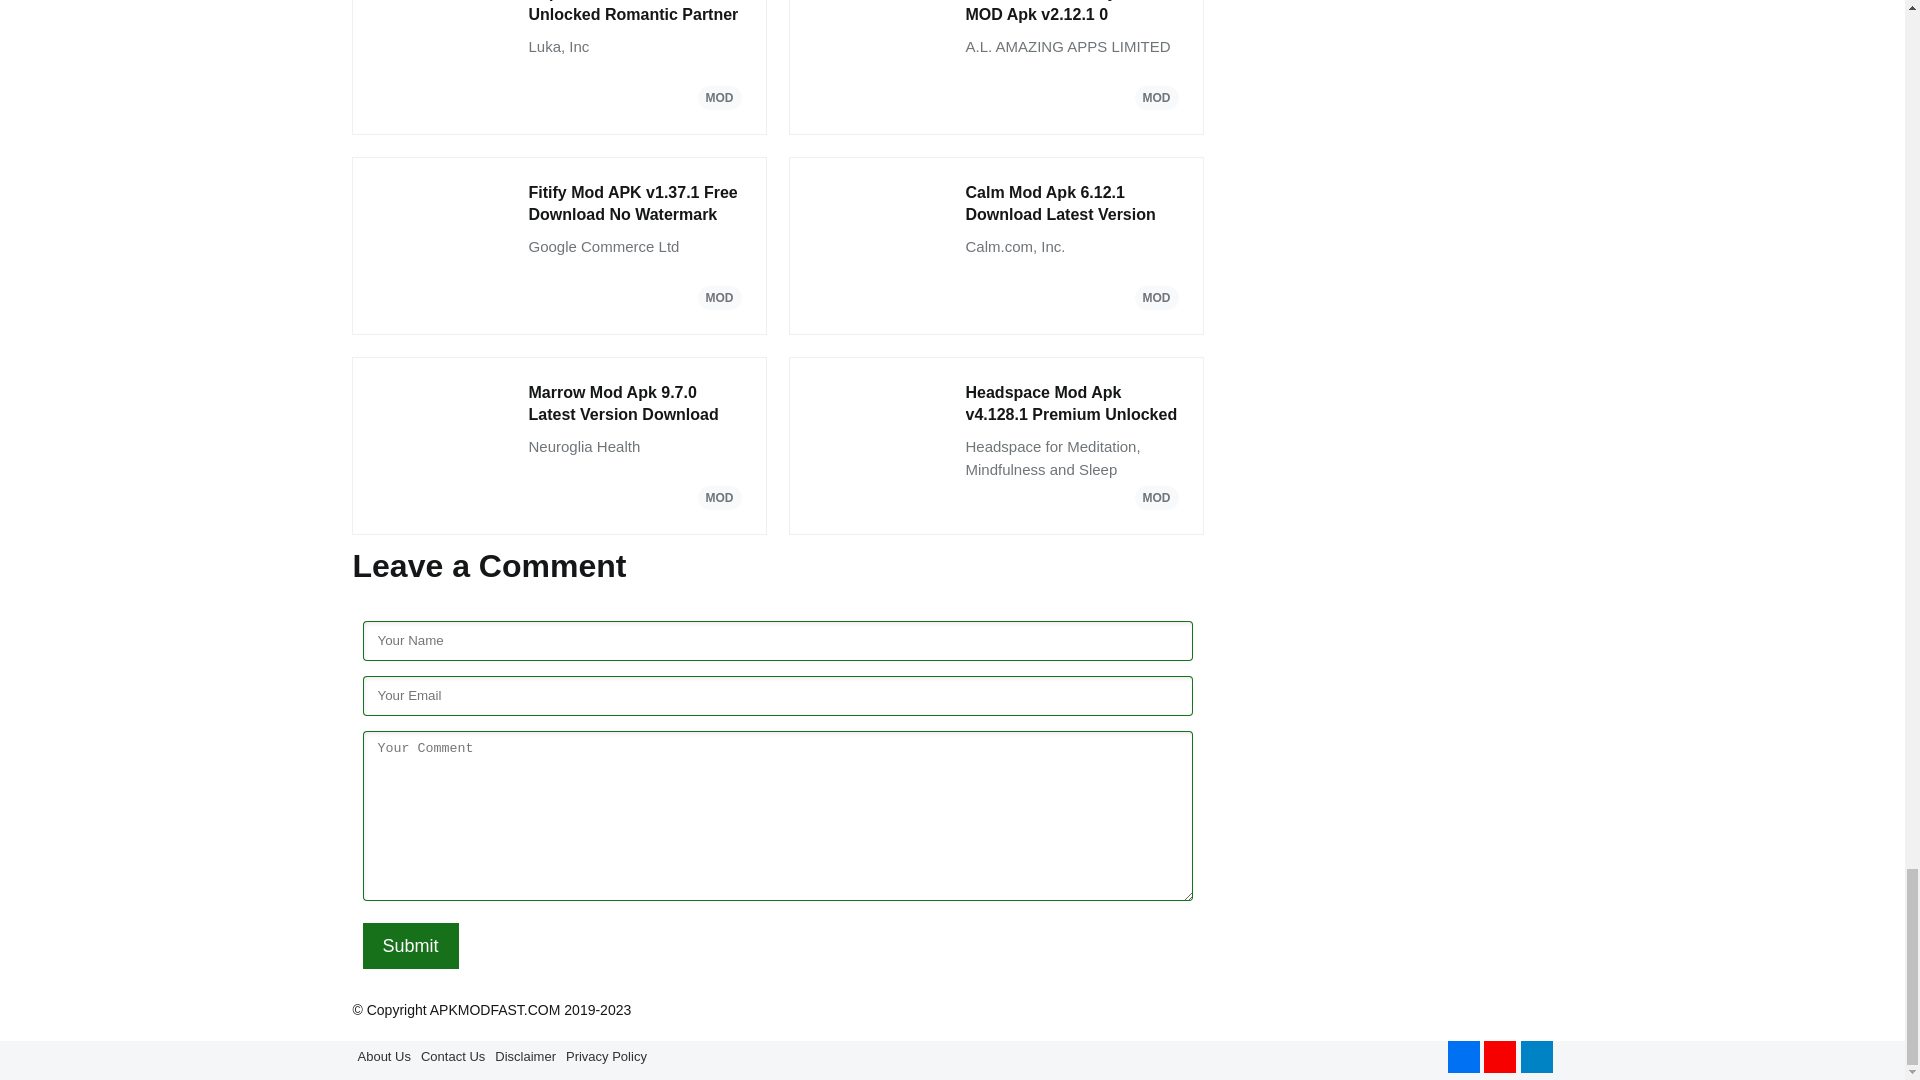 The width and height of the screenshot is (1920, 1080). What do you see at coordinates (1072, 14) in the screenshot?
I see `Workout Planner By Muscle MOD Apk V2.12.1 0 Premium Unlocked` at bounding box center [1072, 14].